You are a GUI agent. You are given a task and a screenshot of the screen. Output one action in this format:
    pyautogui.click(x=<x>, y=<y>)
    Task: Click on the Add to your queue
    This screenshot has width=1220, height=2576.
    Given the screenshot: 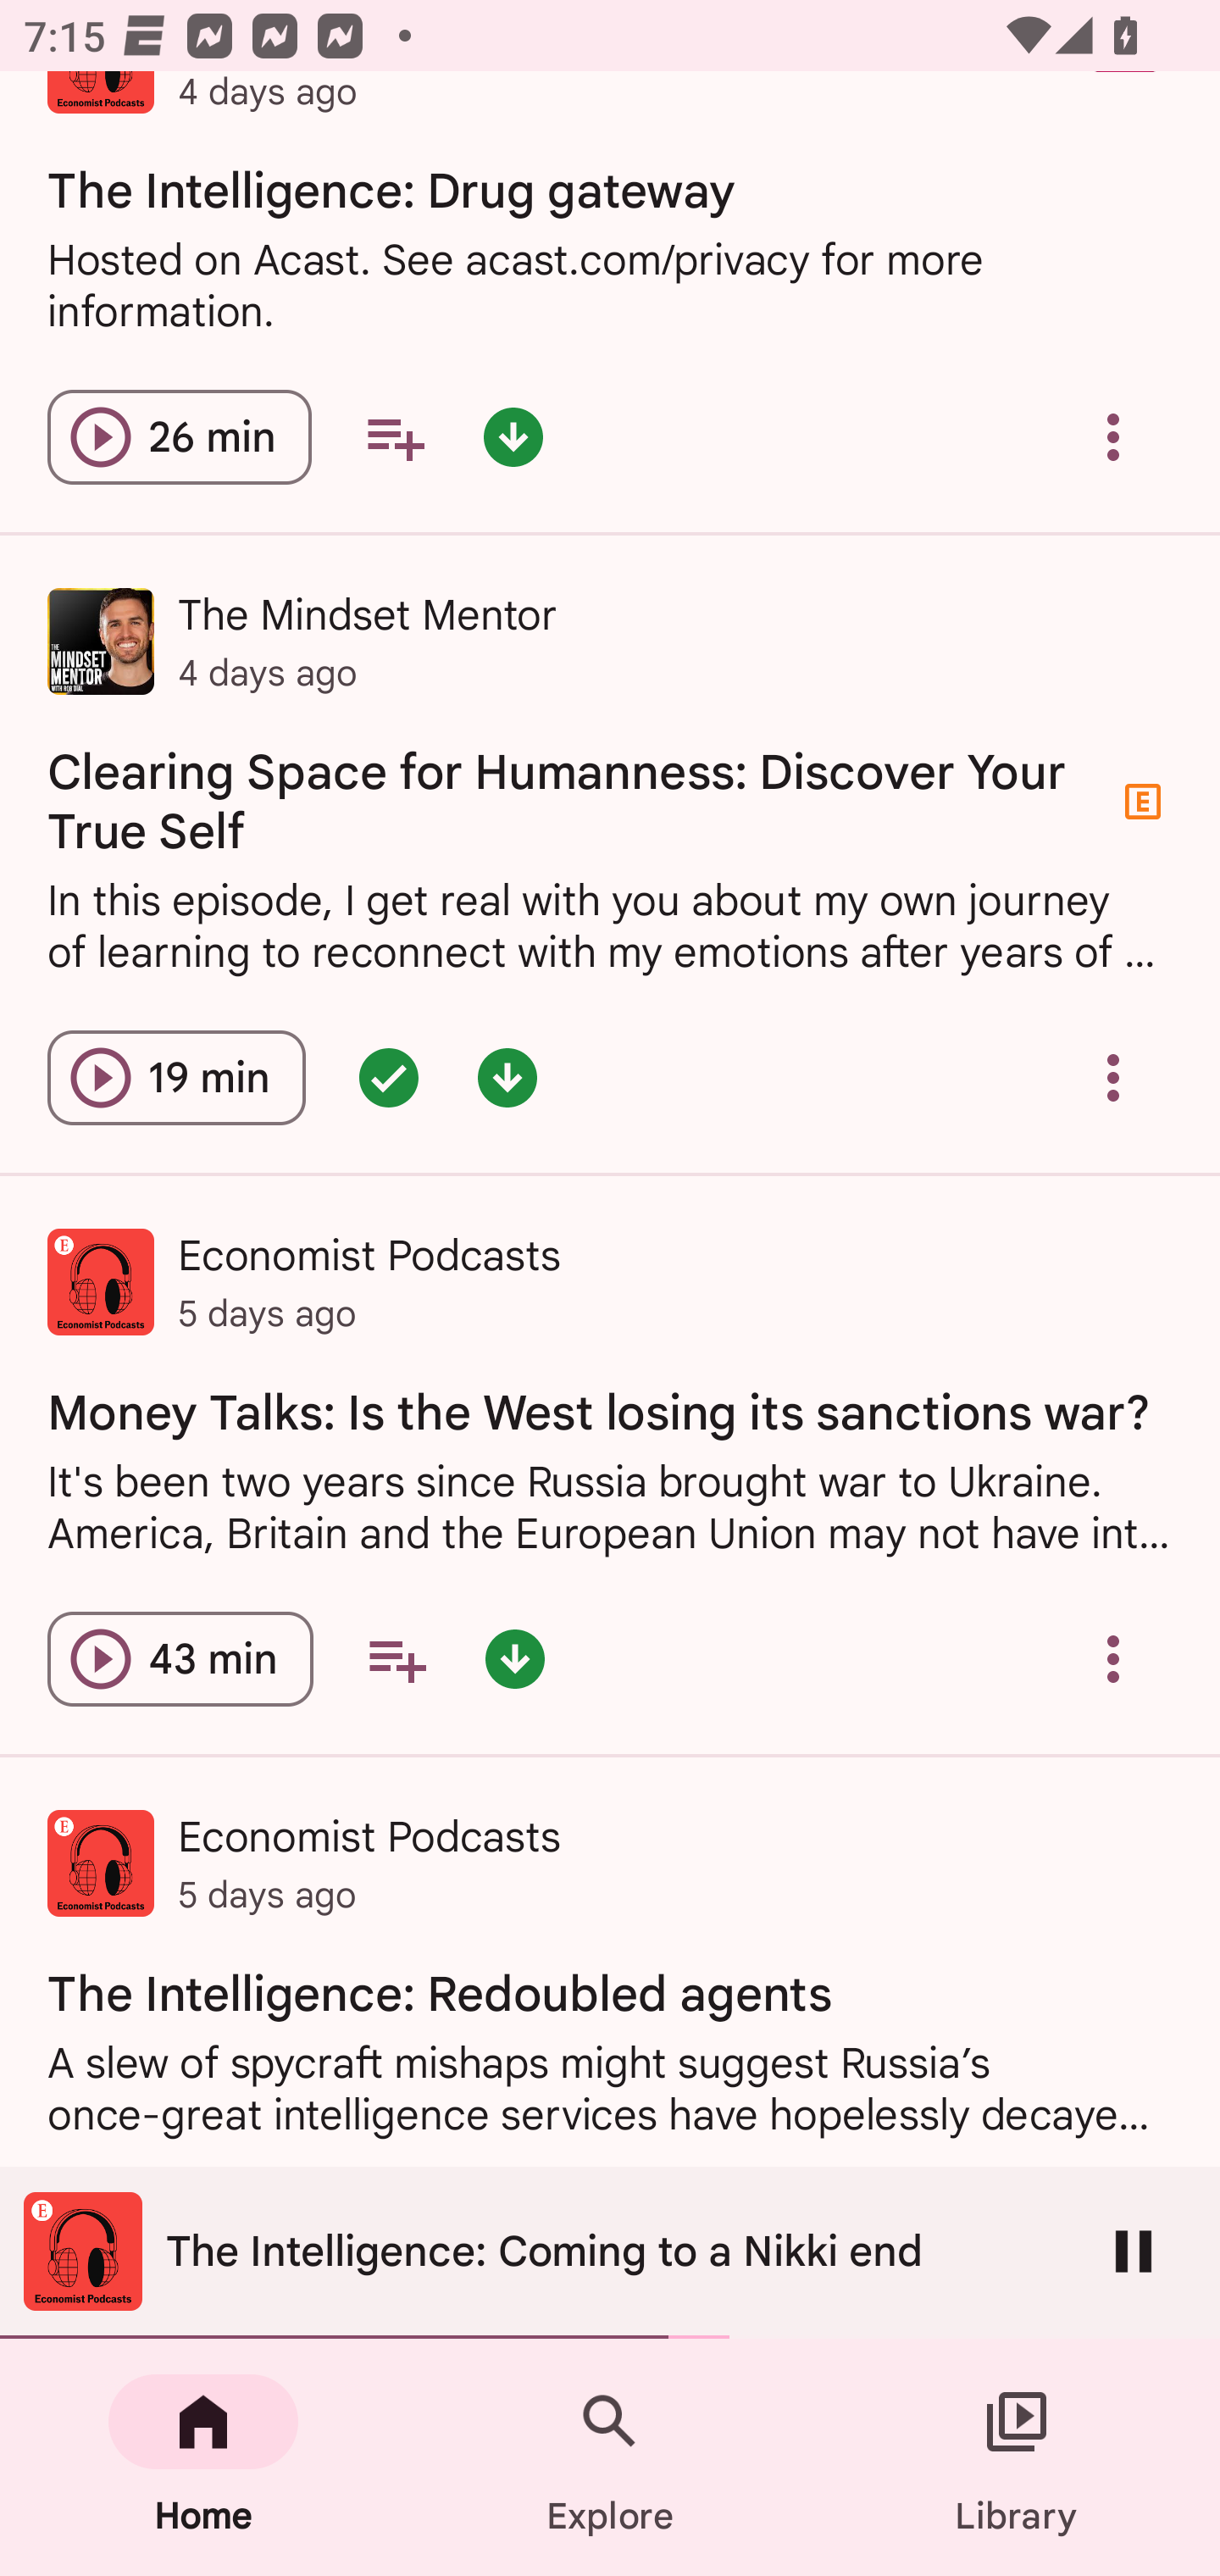 What is the action you would take?
    pyautogui.click(x=396, y=1658)
    